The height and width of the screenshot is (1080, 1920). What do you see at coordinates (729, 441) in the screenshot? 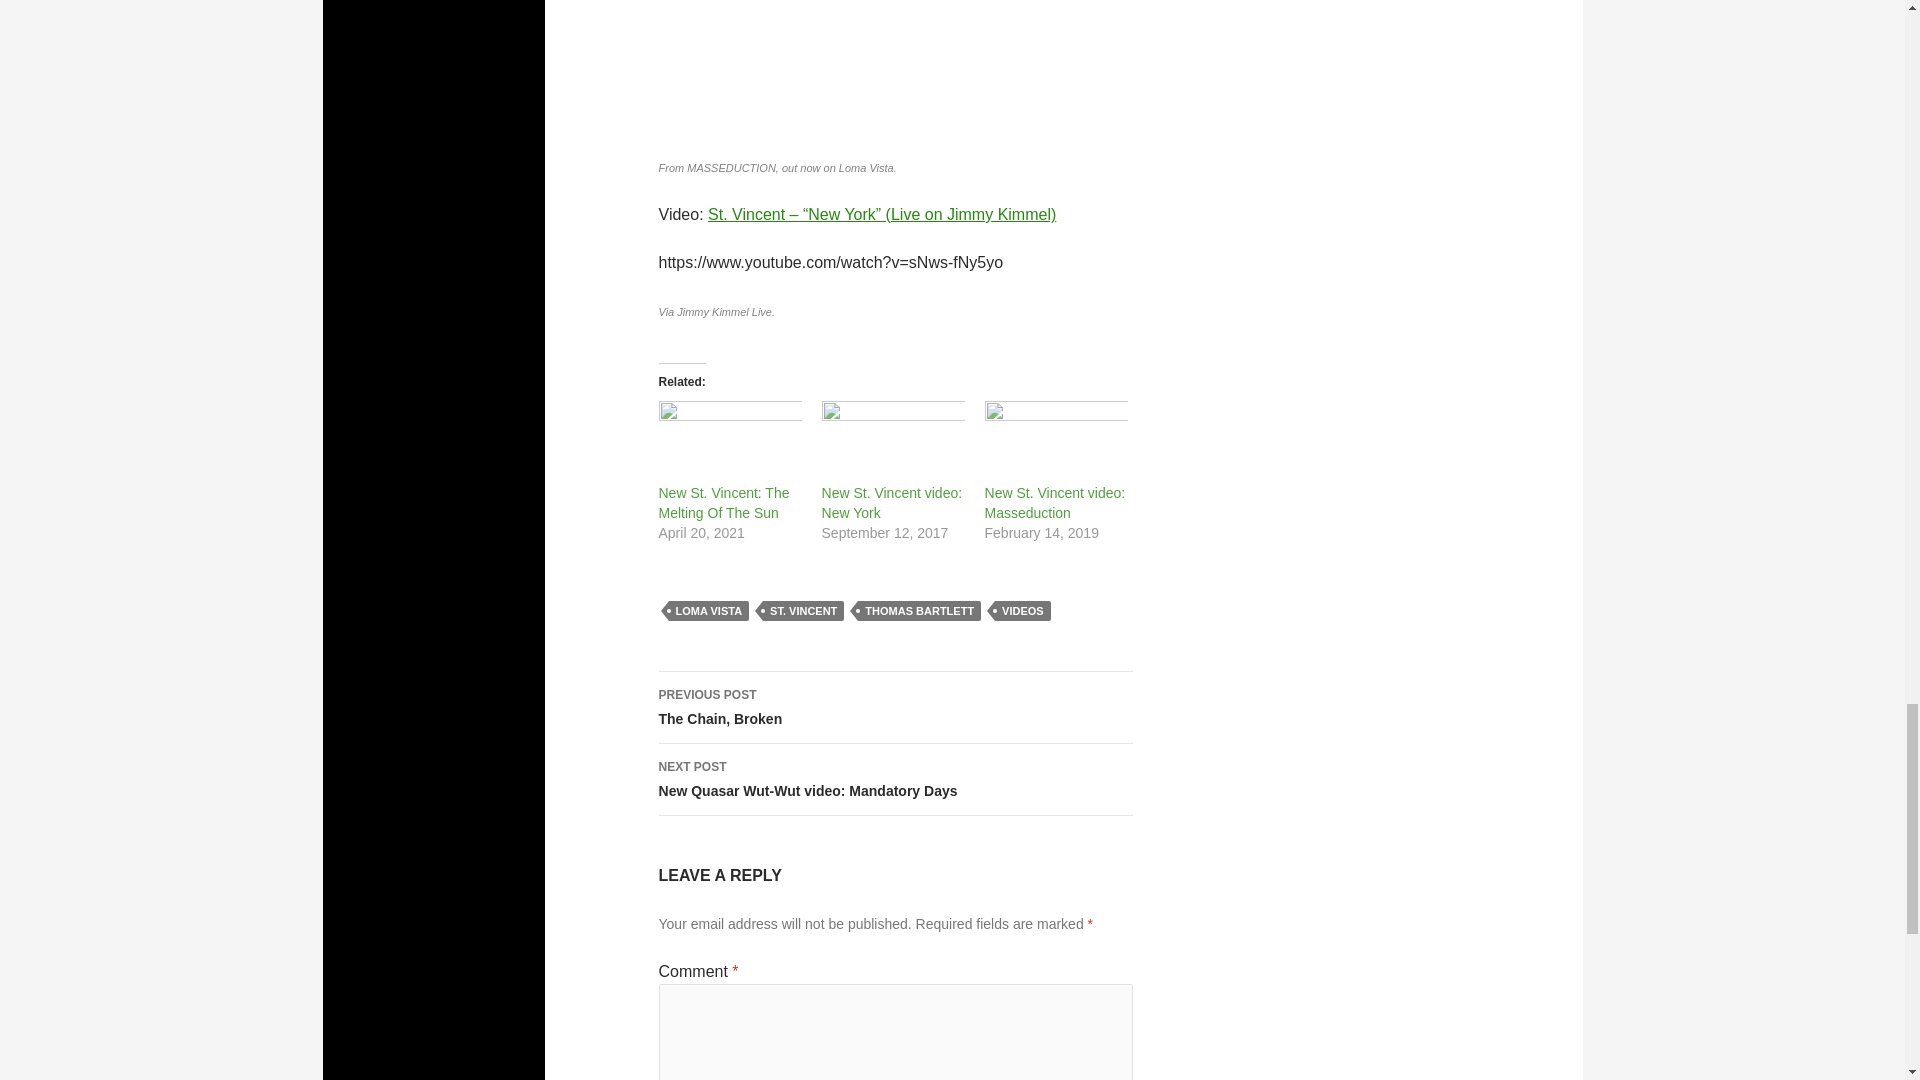
I see `New St. Vincent: The Melting Of The Sun` at bounding box center [729, 441].